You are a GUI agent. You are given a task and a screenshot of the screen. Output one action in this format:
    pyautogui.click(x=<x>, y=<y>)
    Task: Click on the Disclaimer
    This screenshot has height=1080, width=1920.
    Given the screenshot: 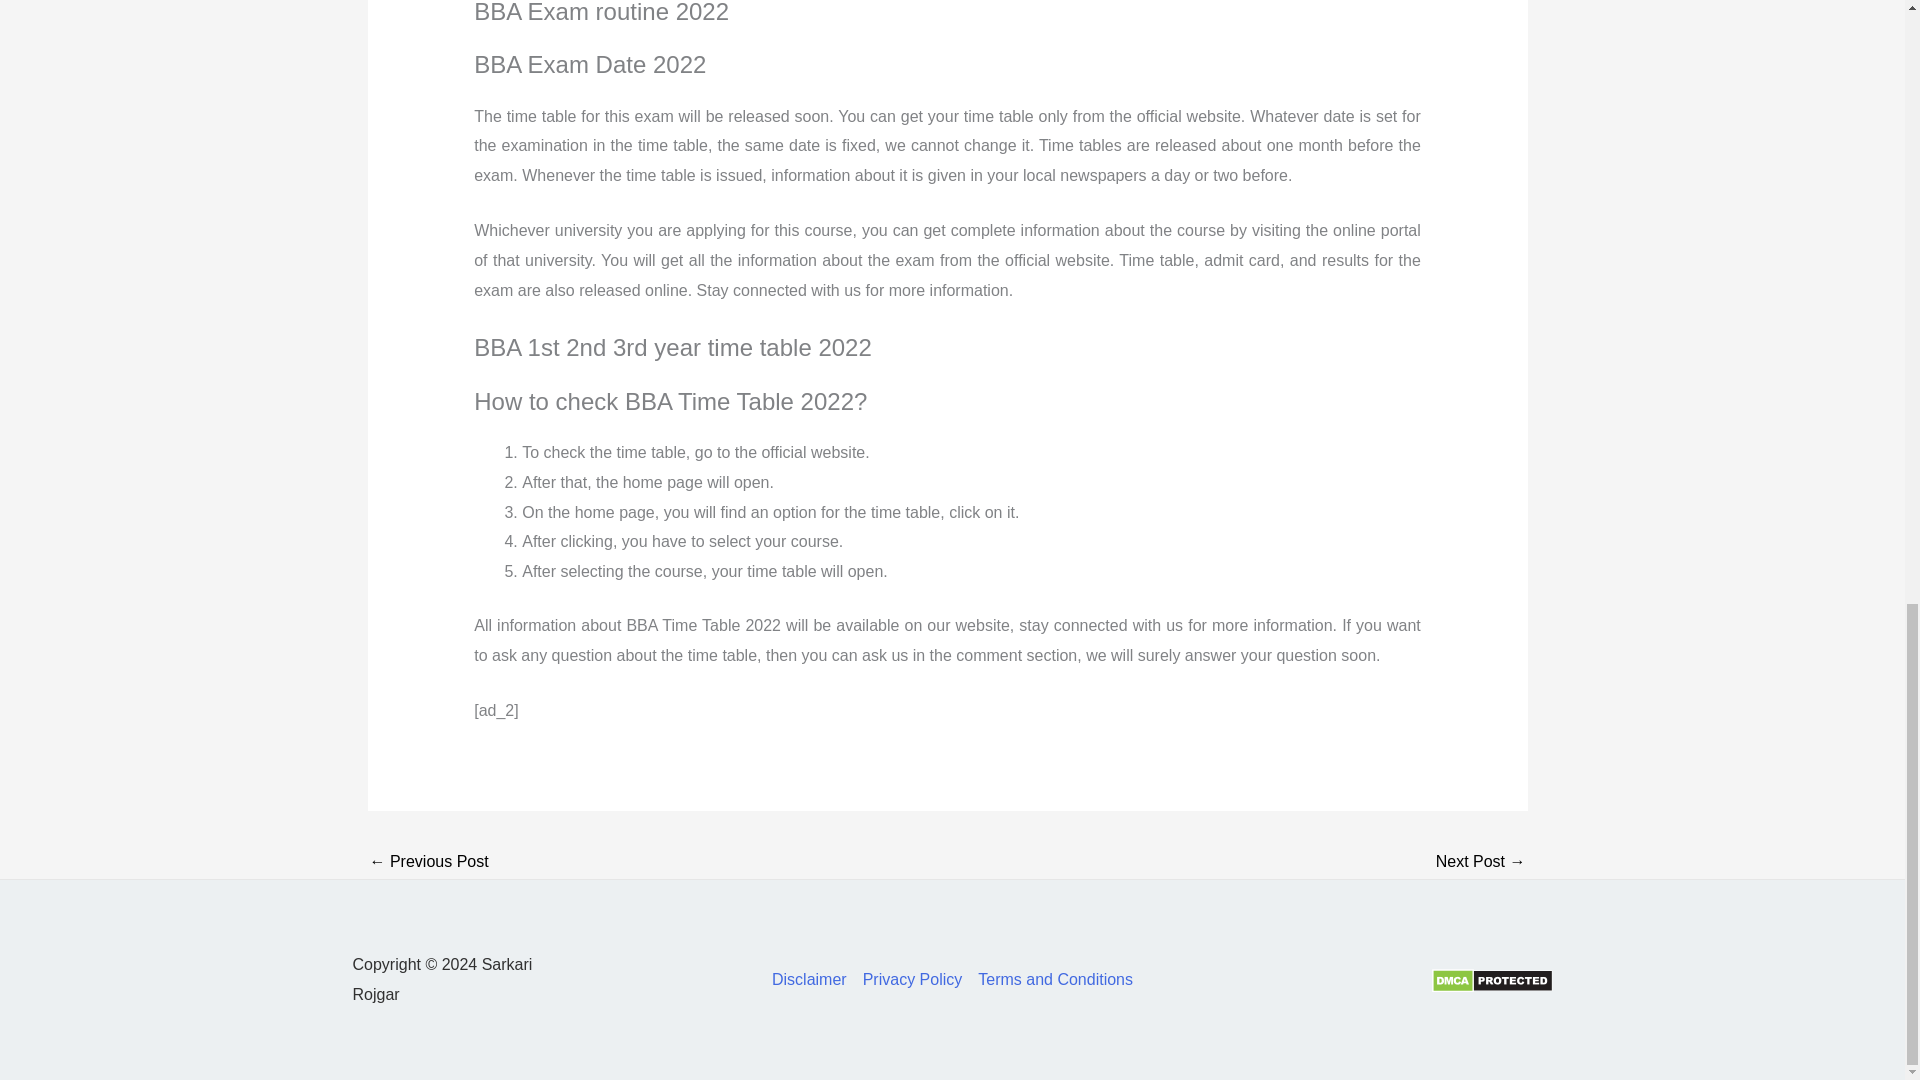 What is the action you would take?
    pyautogui.click(x=812, y=980)
    